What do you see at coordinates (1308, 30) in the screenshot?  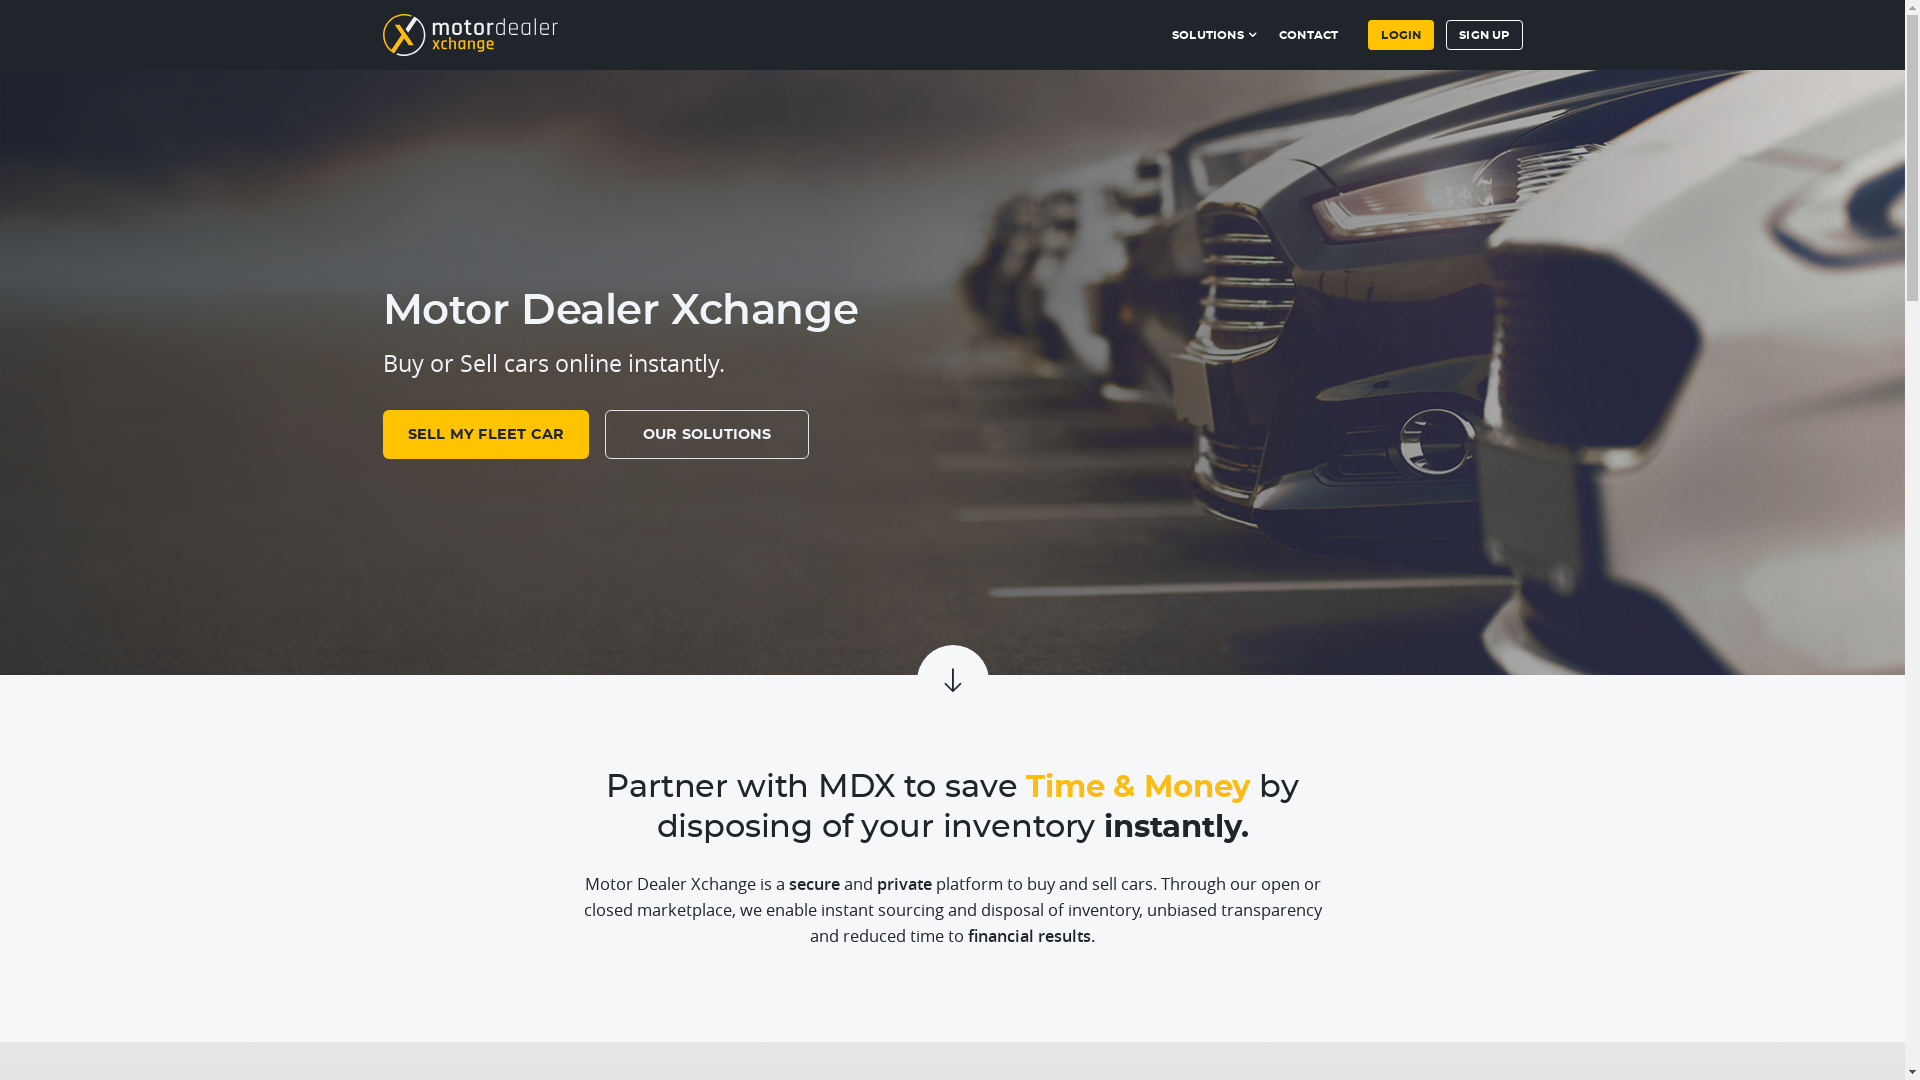 I see `CONTACT` at bounding box center [1308, 30].